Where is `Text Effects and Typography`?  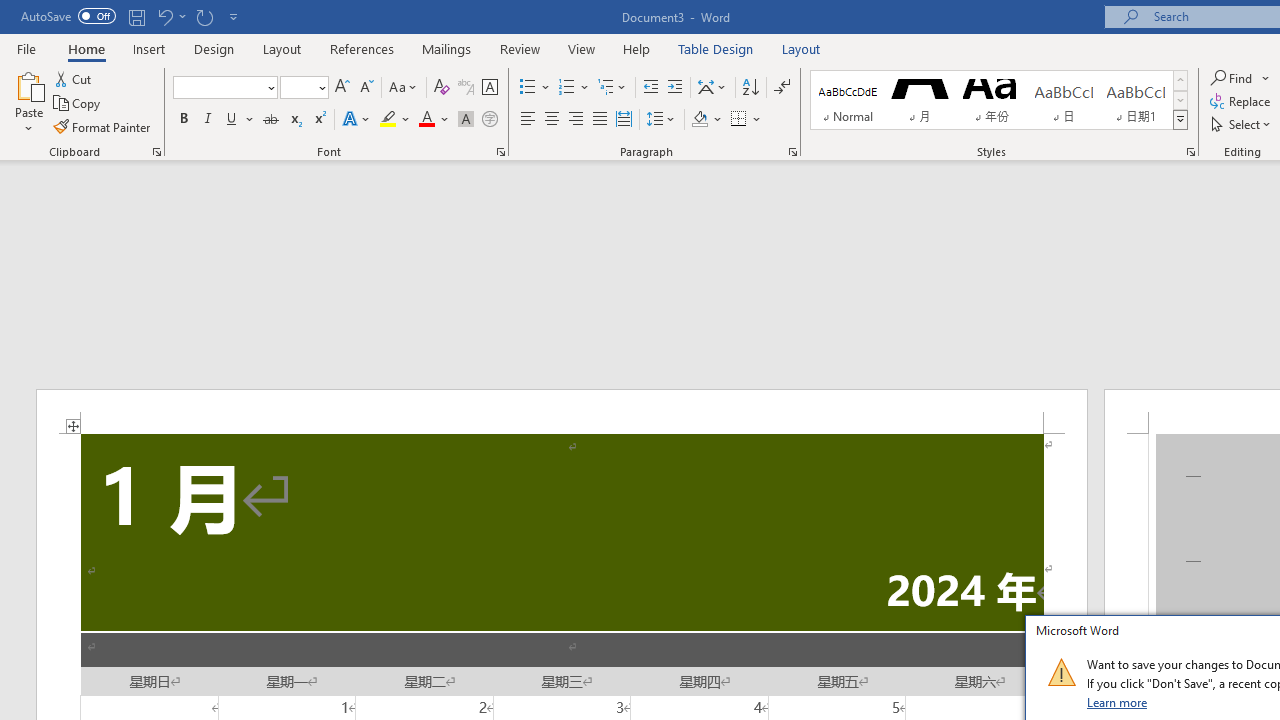
Text Effects and Typography is located at coordinates (357, 120).